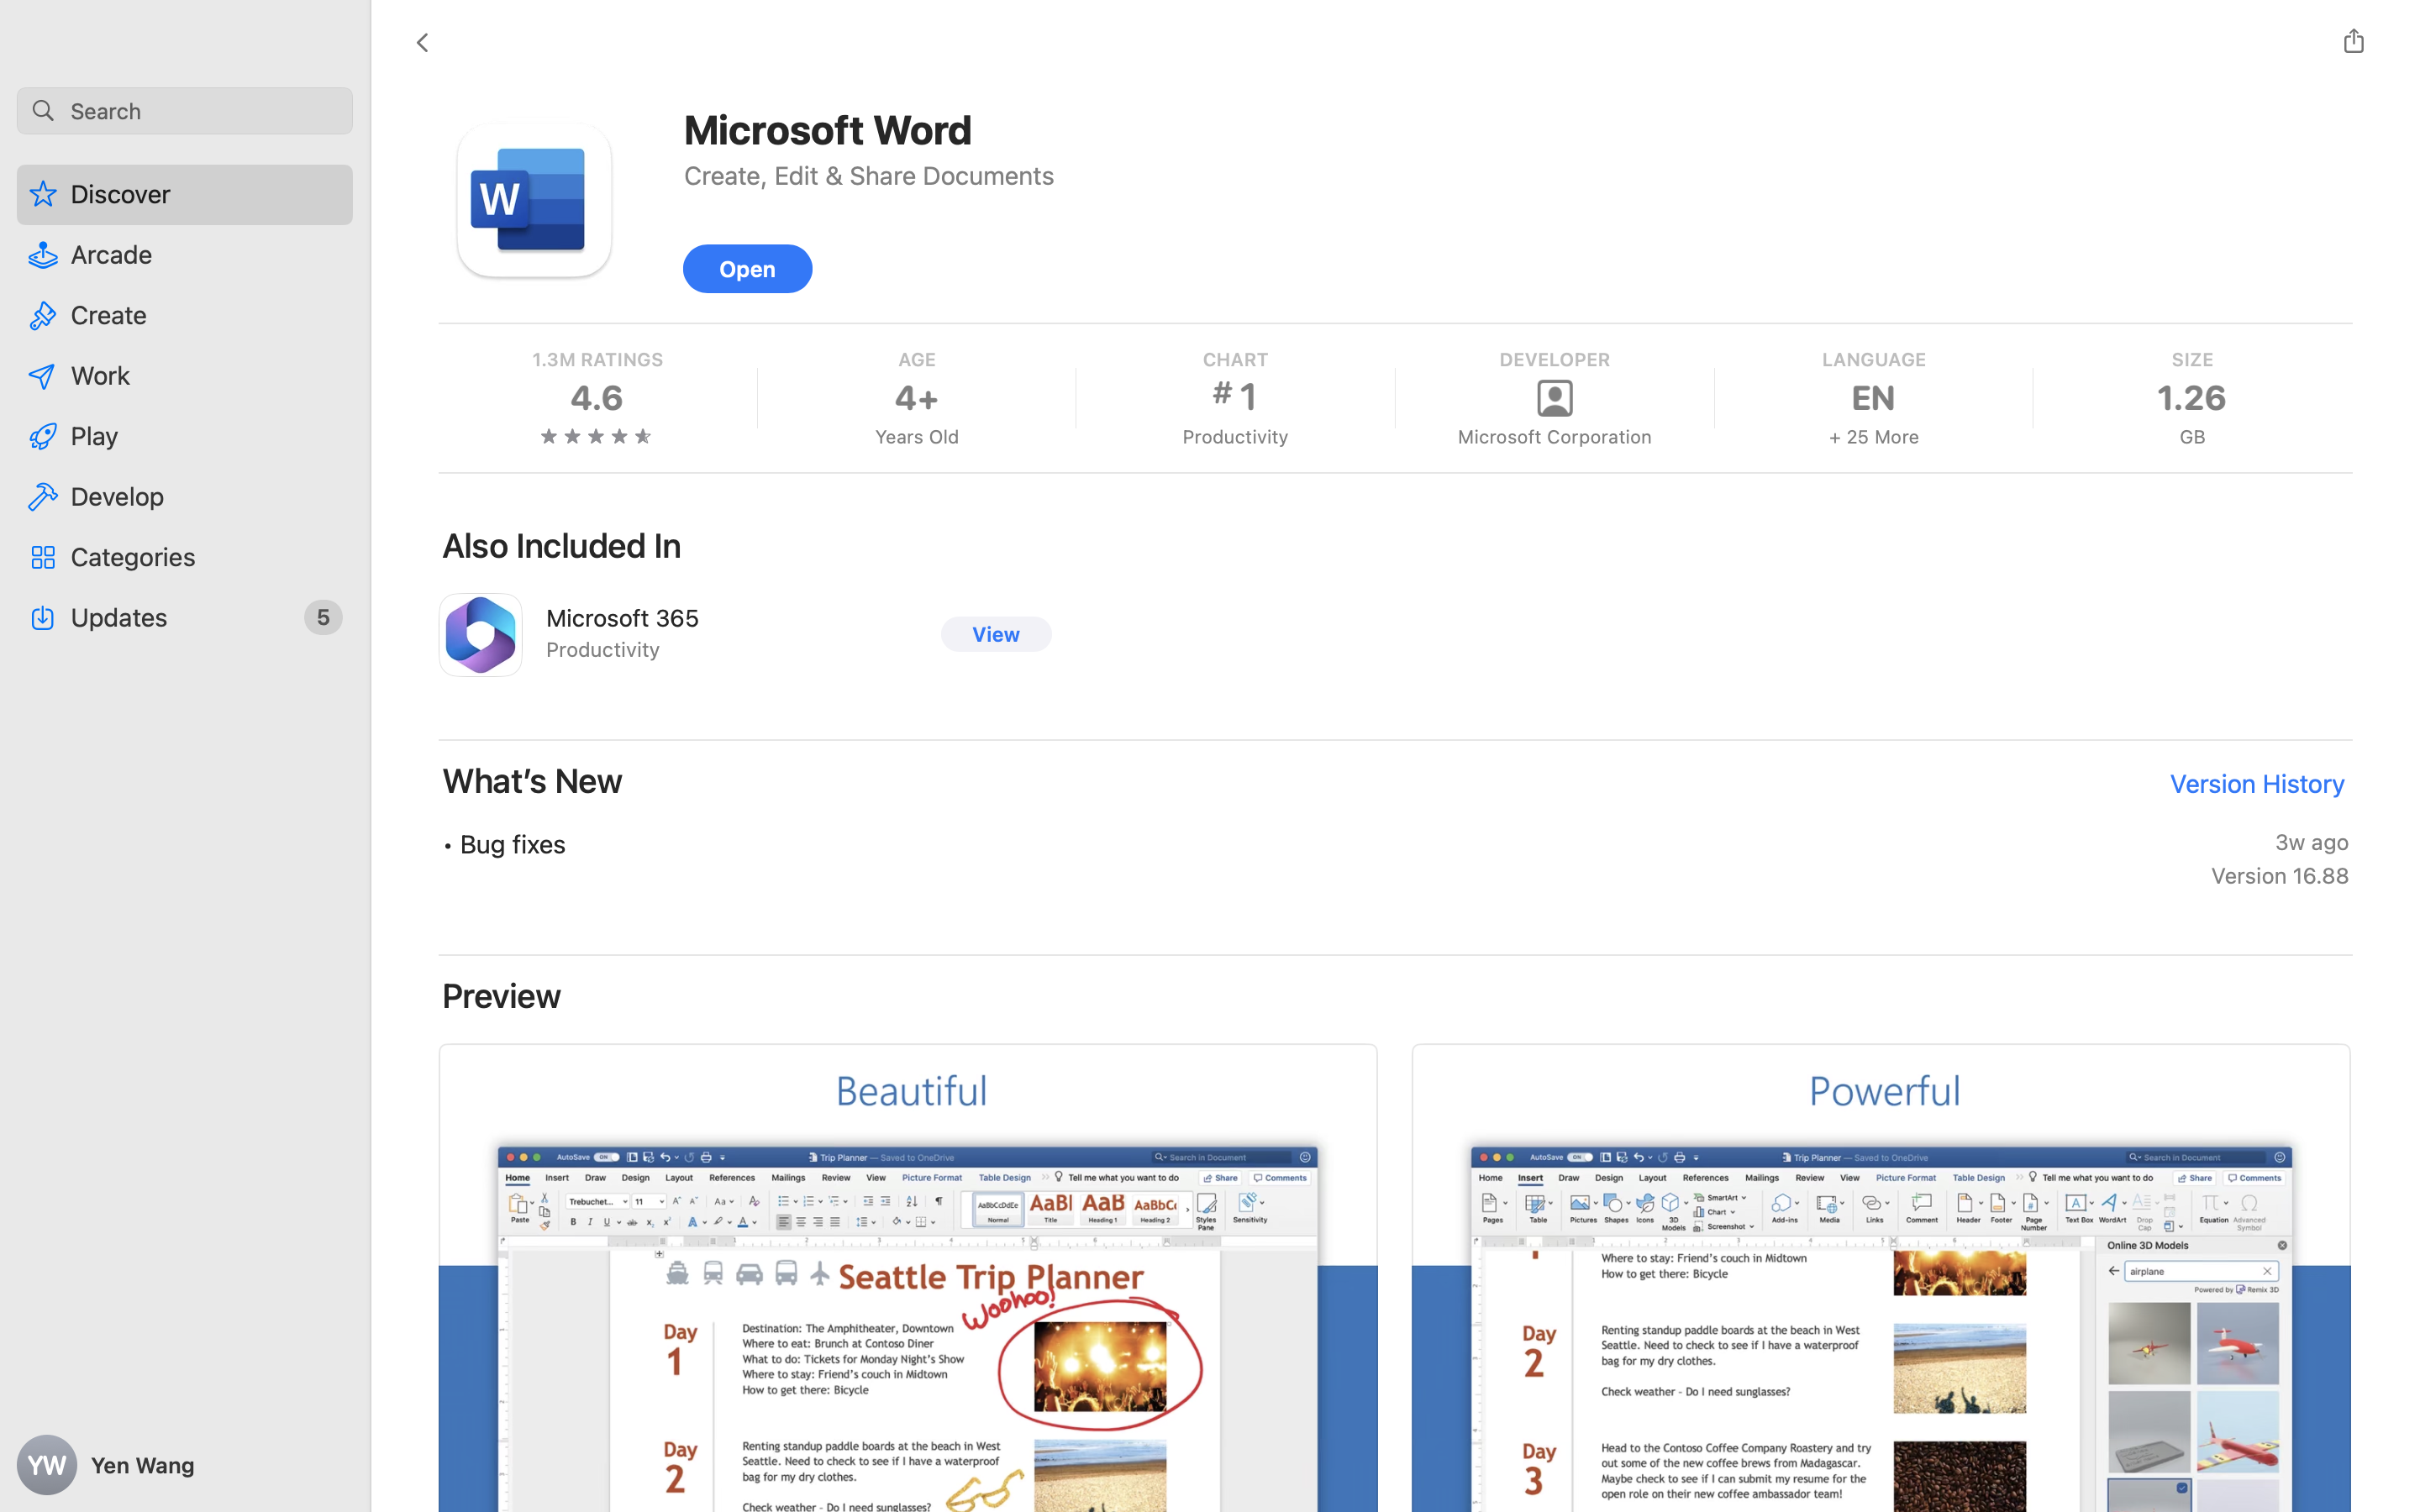 The image size is (2420, 1512). I want to click on GB, SIZE, 1.26, so click(2192, 398).